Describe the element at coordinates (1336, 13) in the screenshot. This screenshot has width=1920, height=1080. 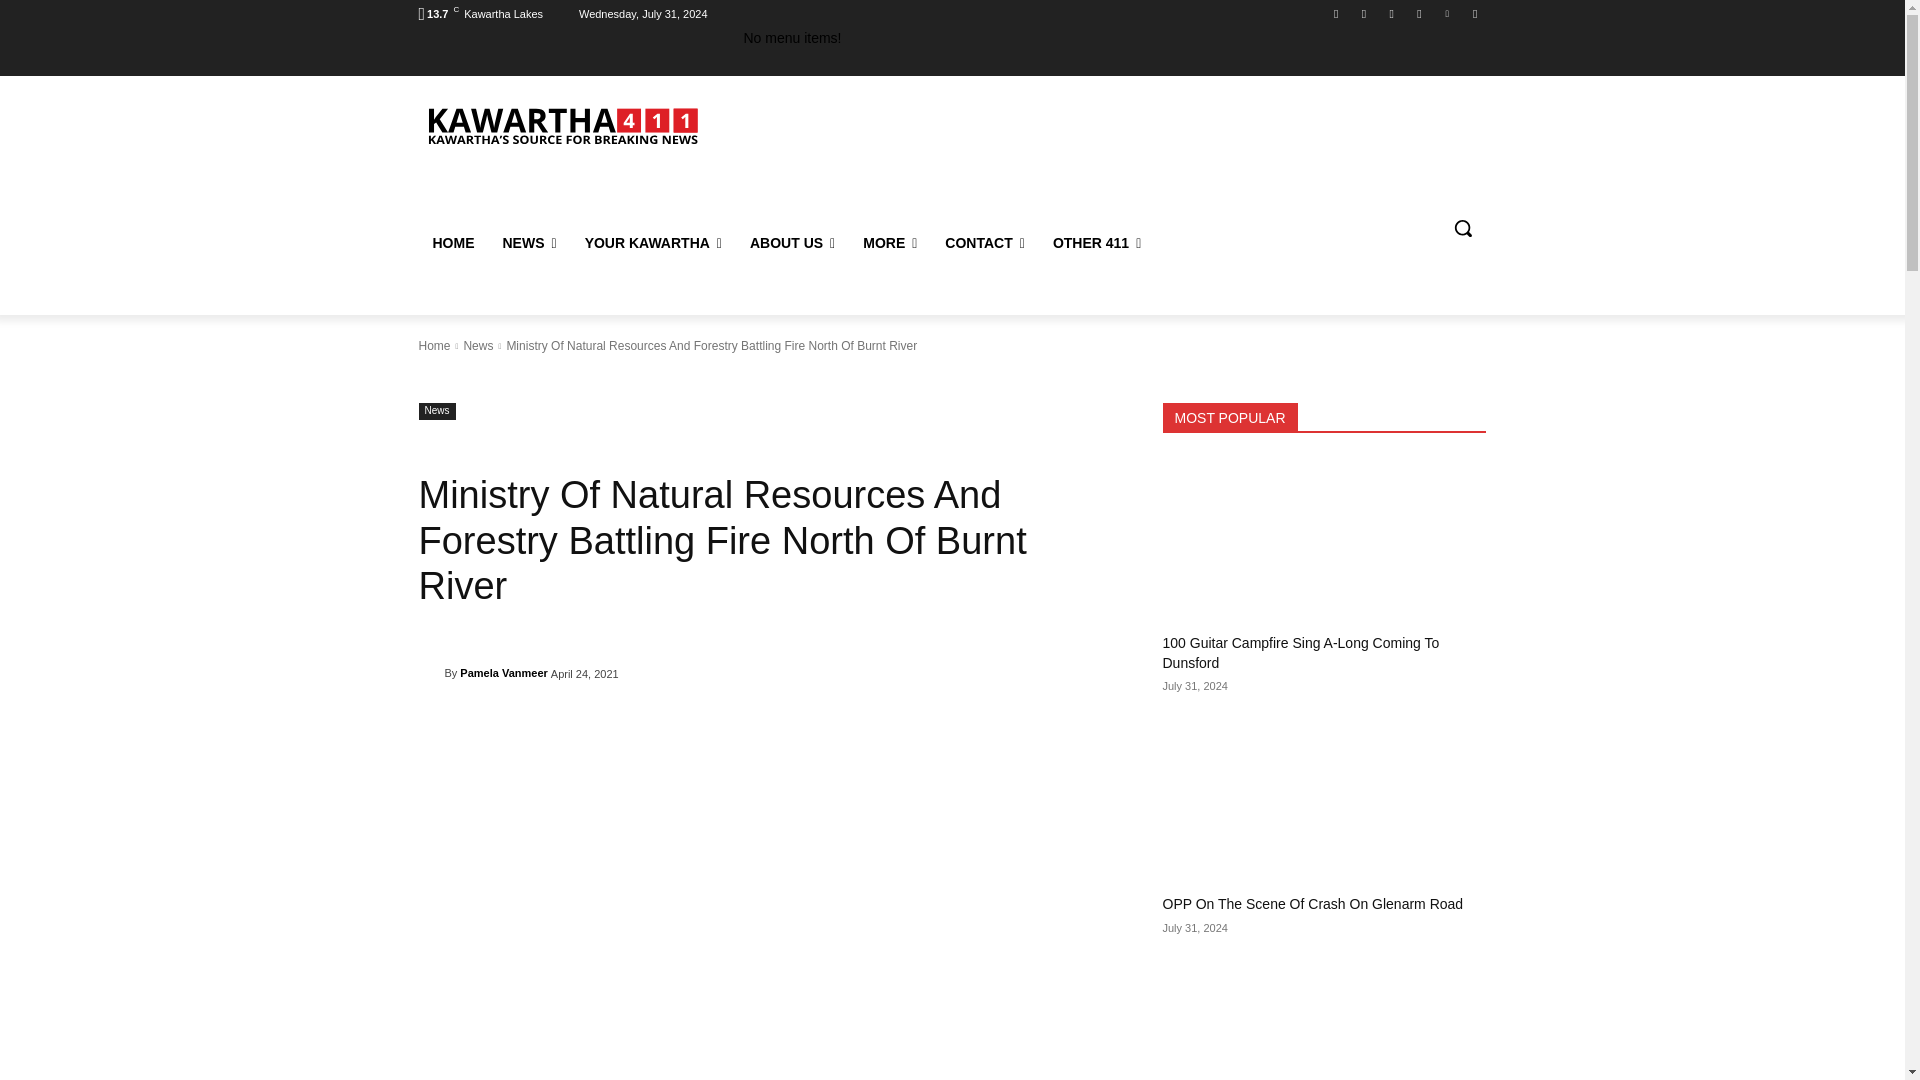
I see `Facebook` at that location.